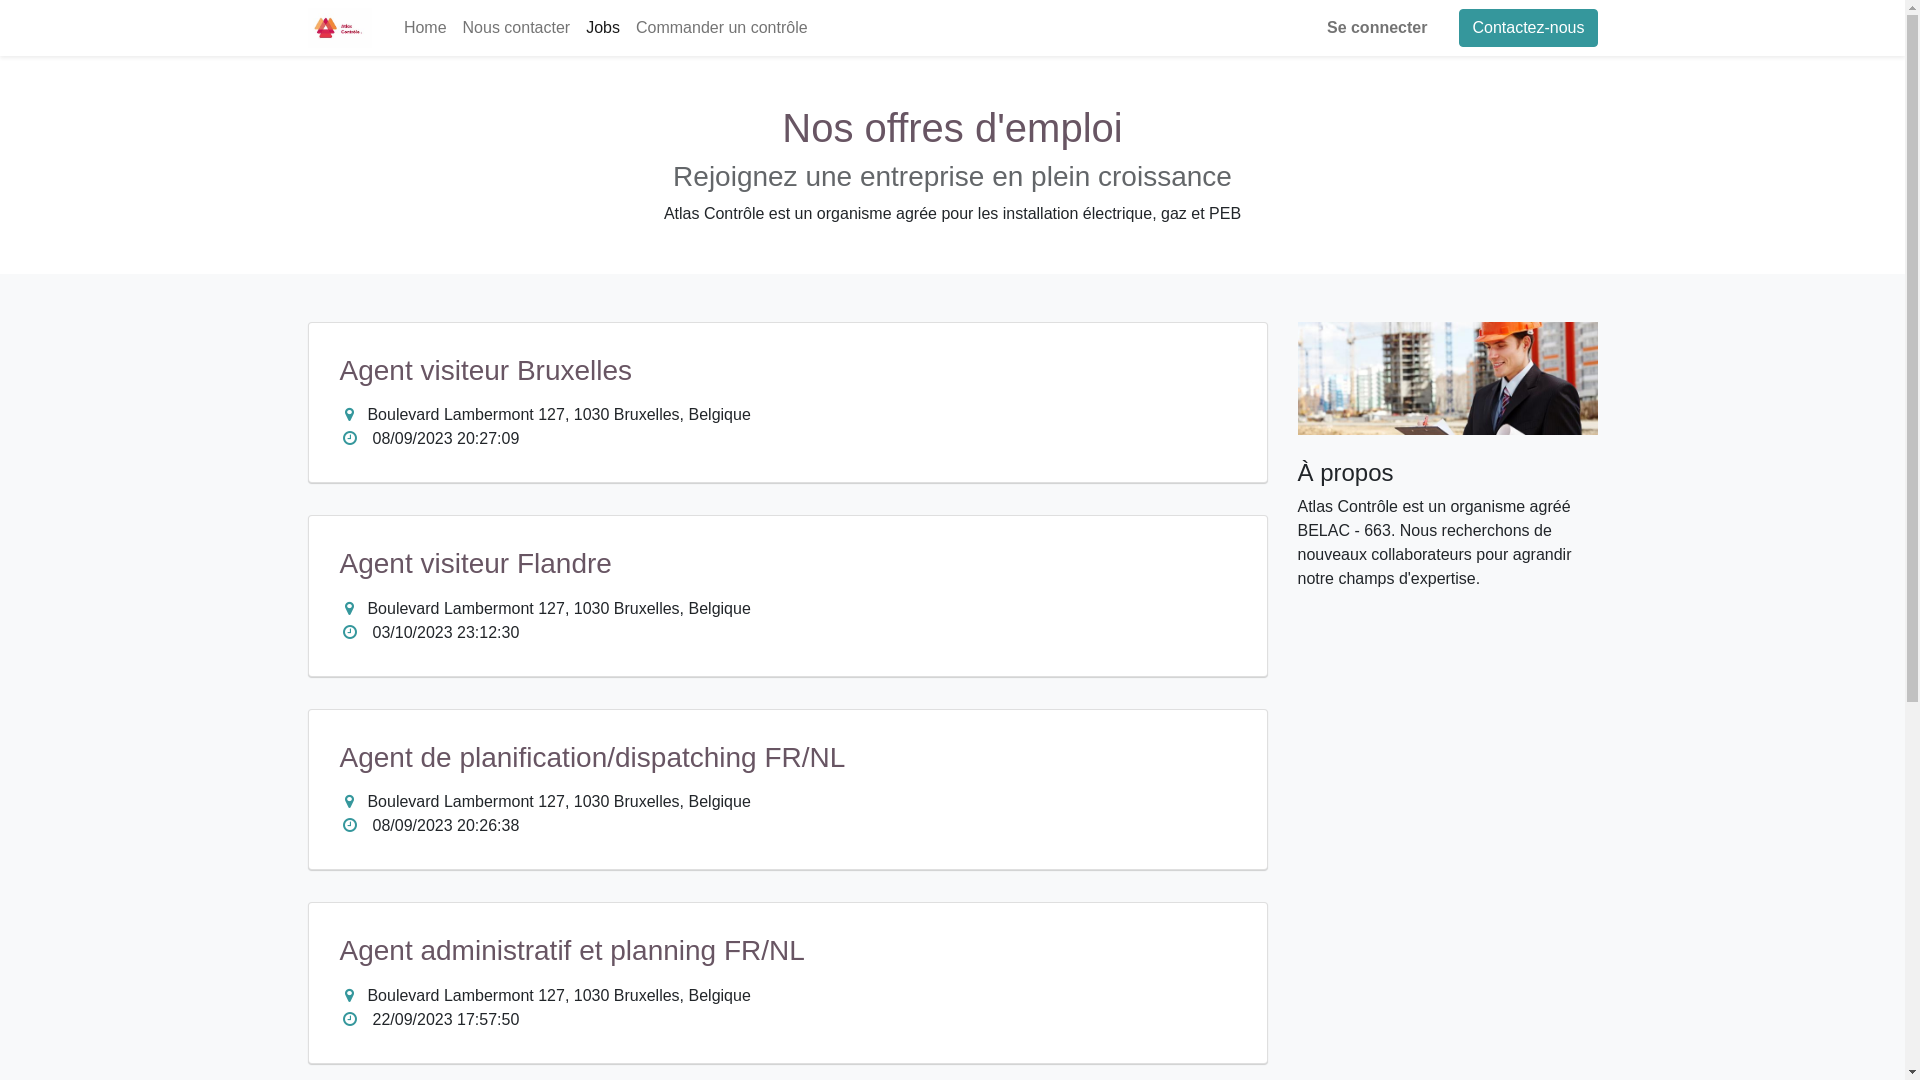 This screenshot has width=1920, height=1080. What do you see at coordinates (340, 28) in the screenshot?
I see `Atlas Controle` at bounding box center [340, 28].